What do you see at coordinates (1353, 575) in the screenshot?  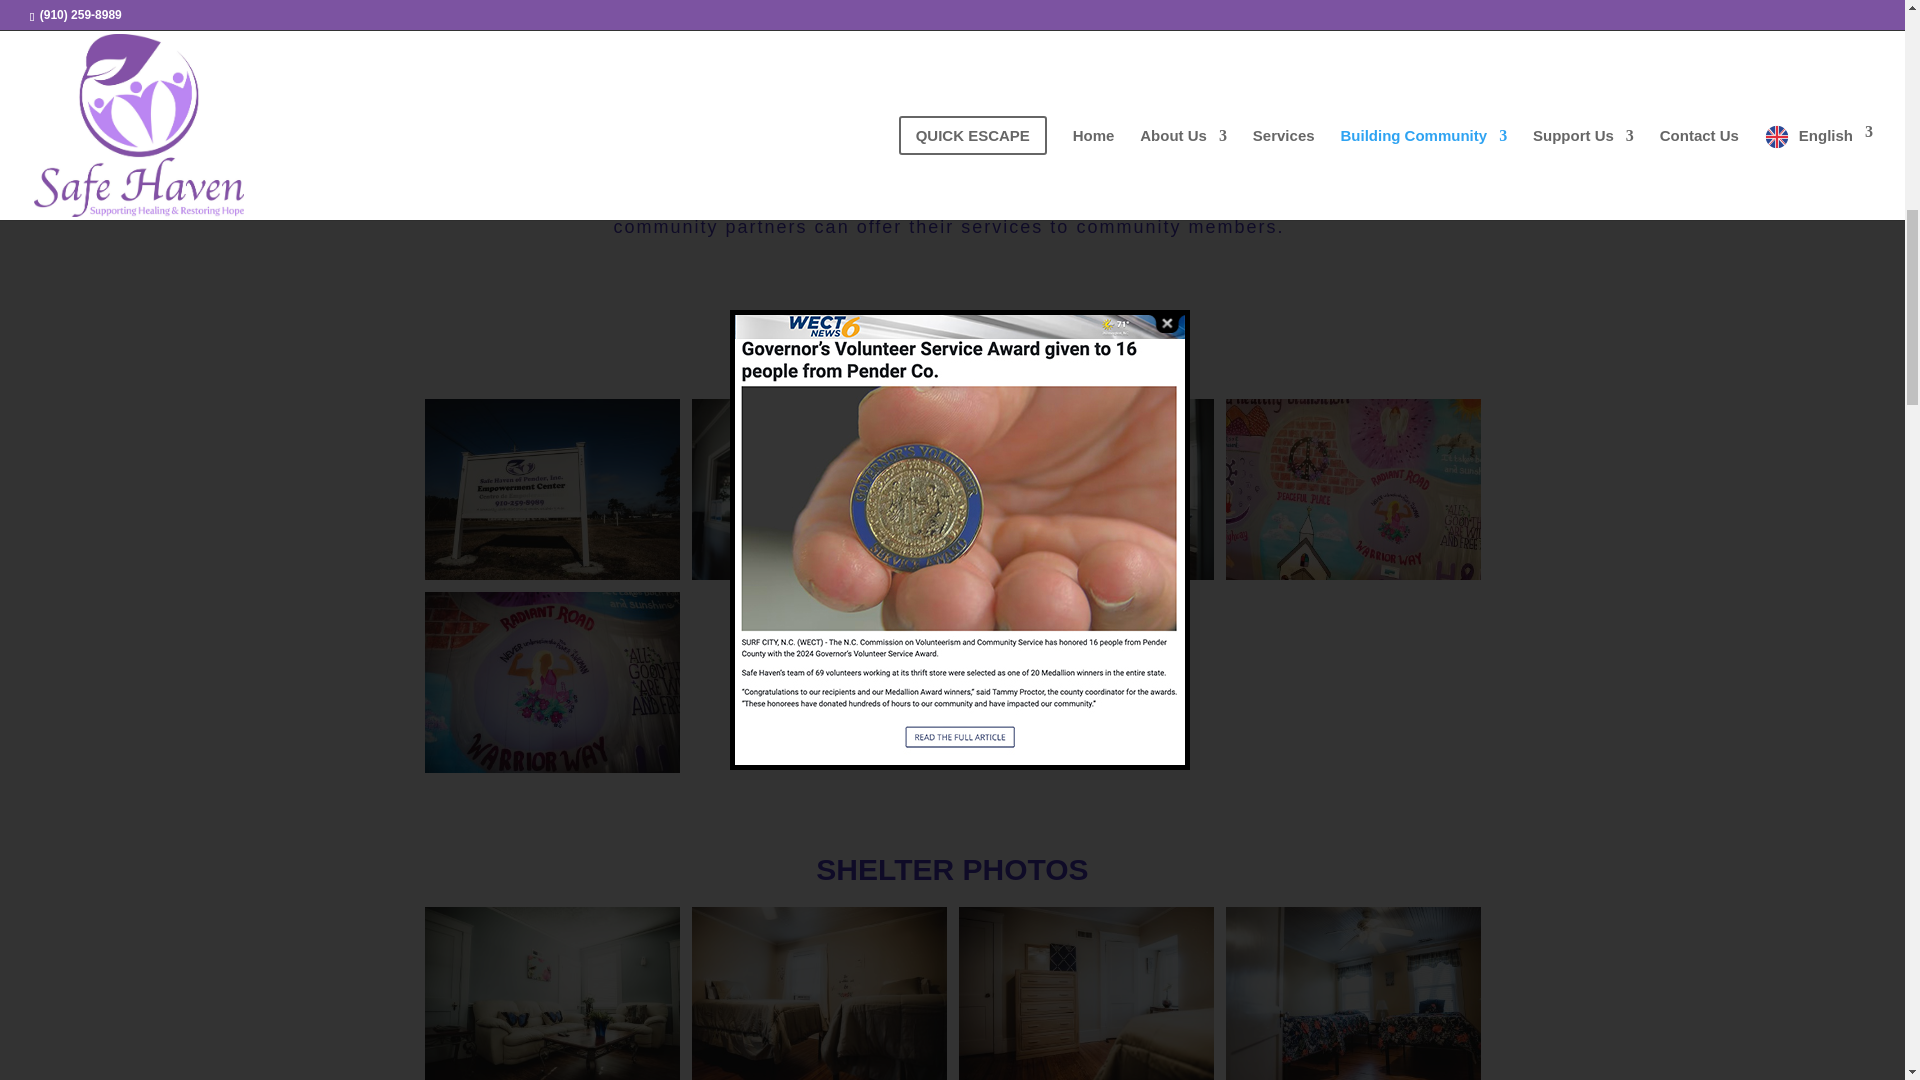 I see `EC 5` at bounding box center [1353, 575].